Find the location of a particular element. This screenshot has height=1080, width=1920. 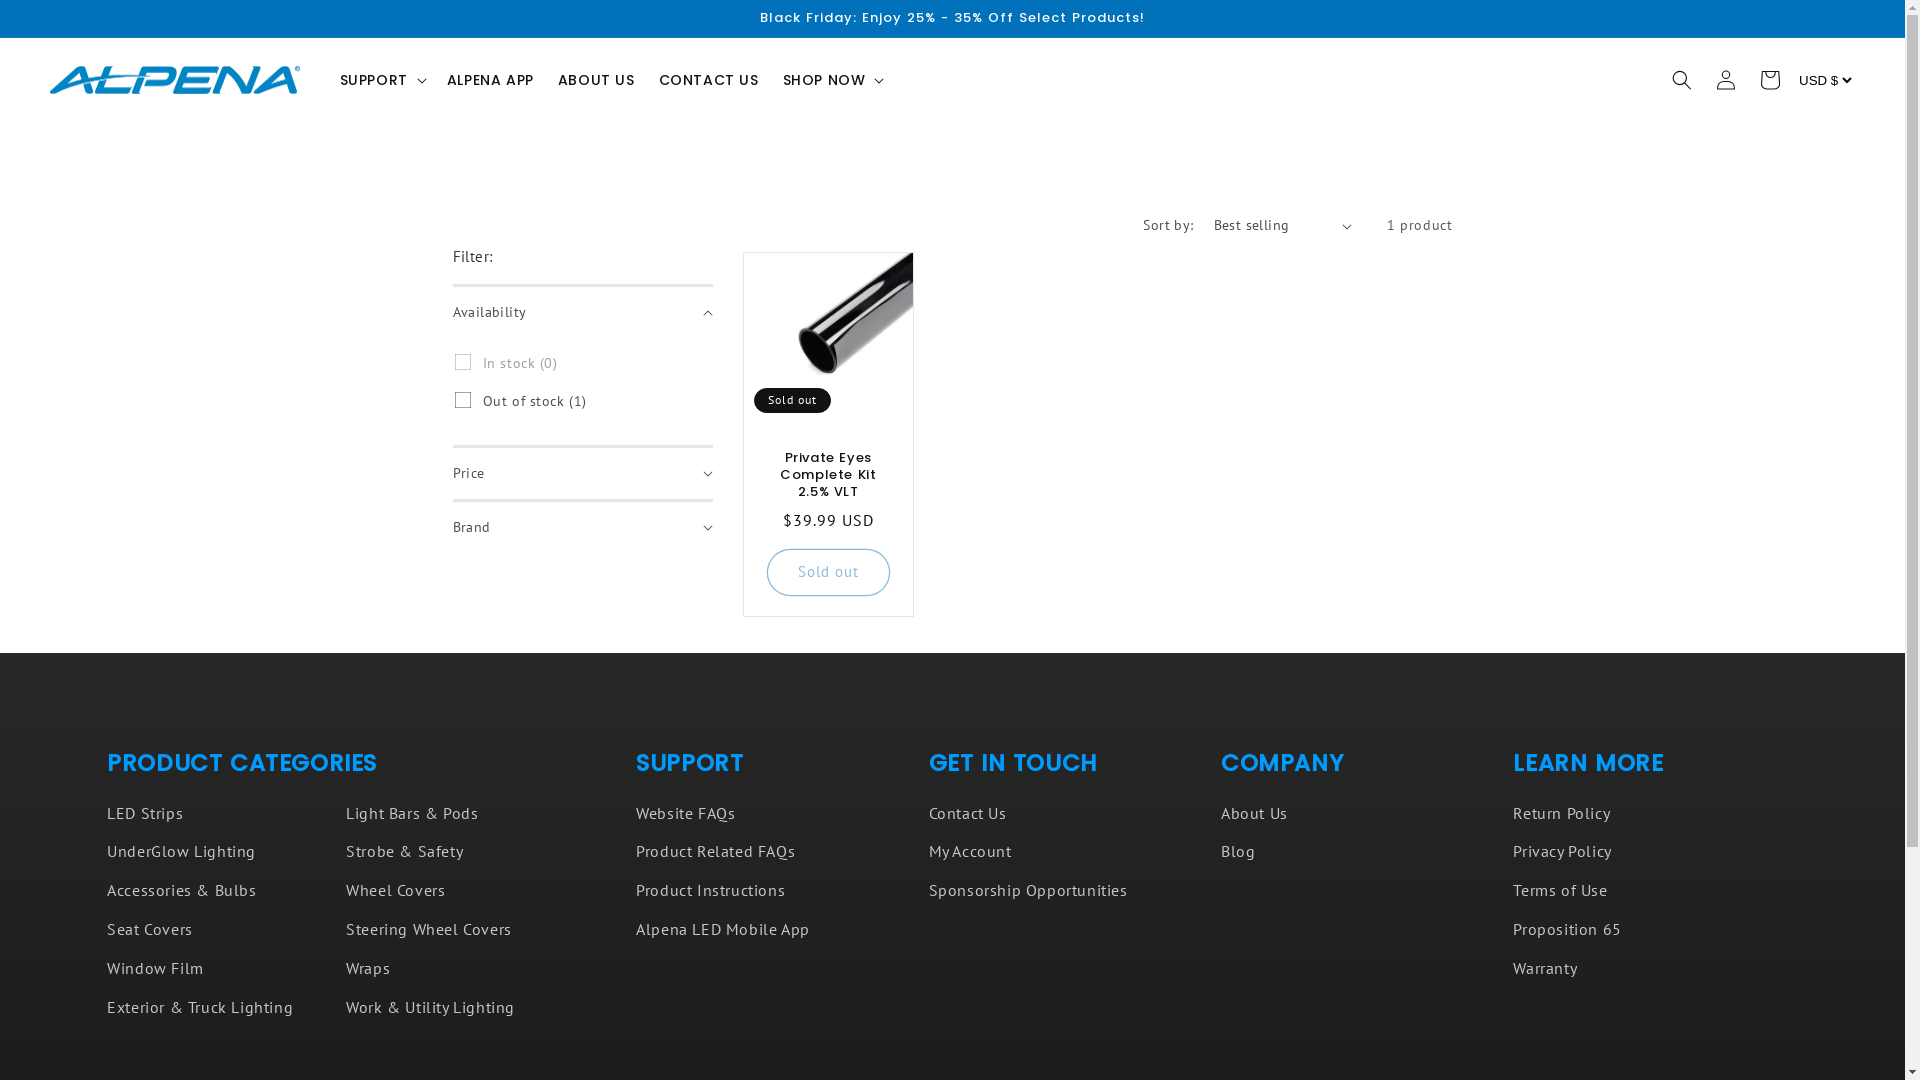

LED Strips is located at coordinates (145, 816).